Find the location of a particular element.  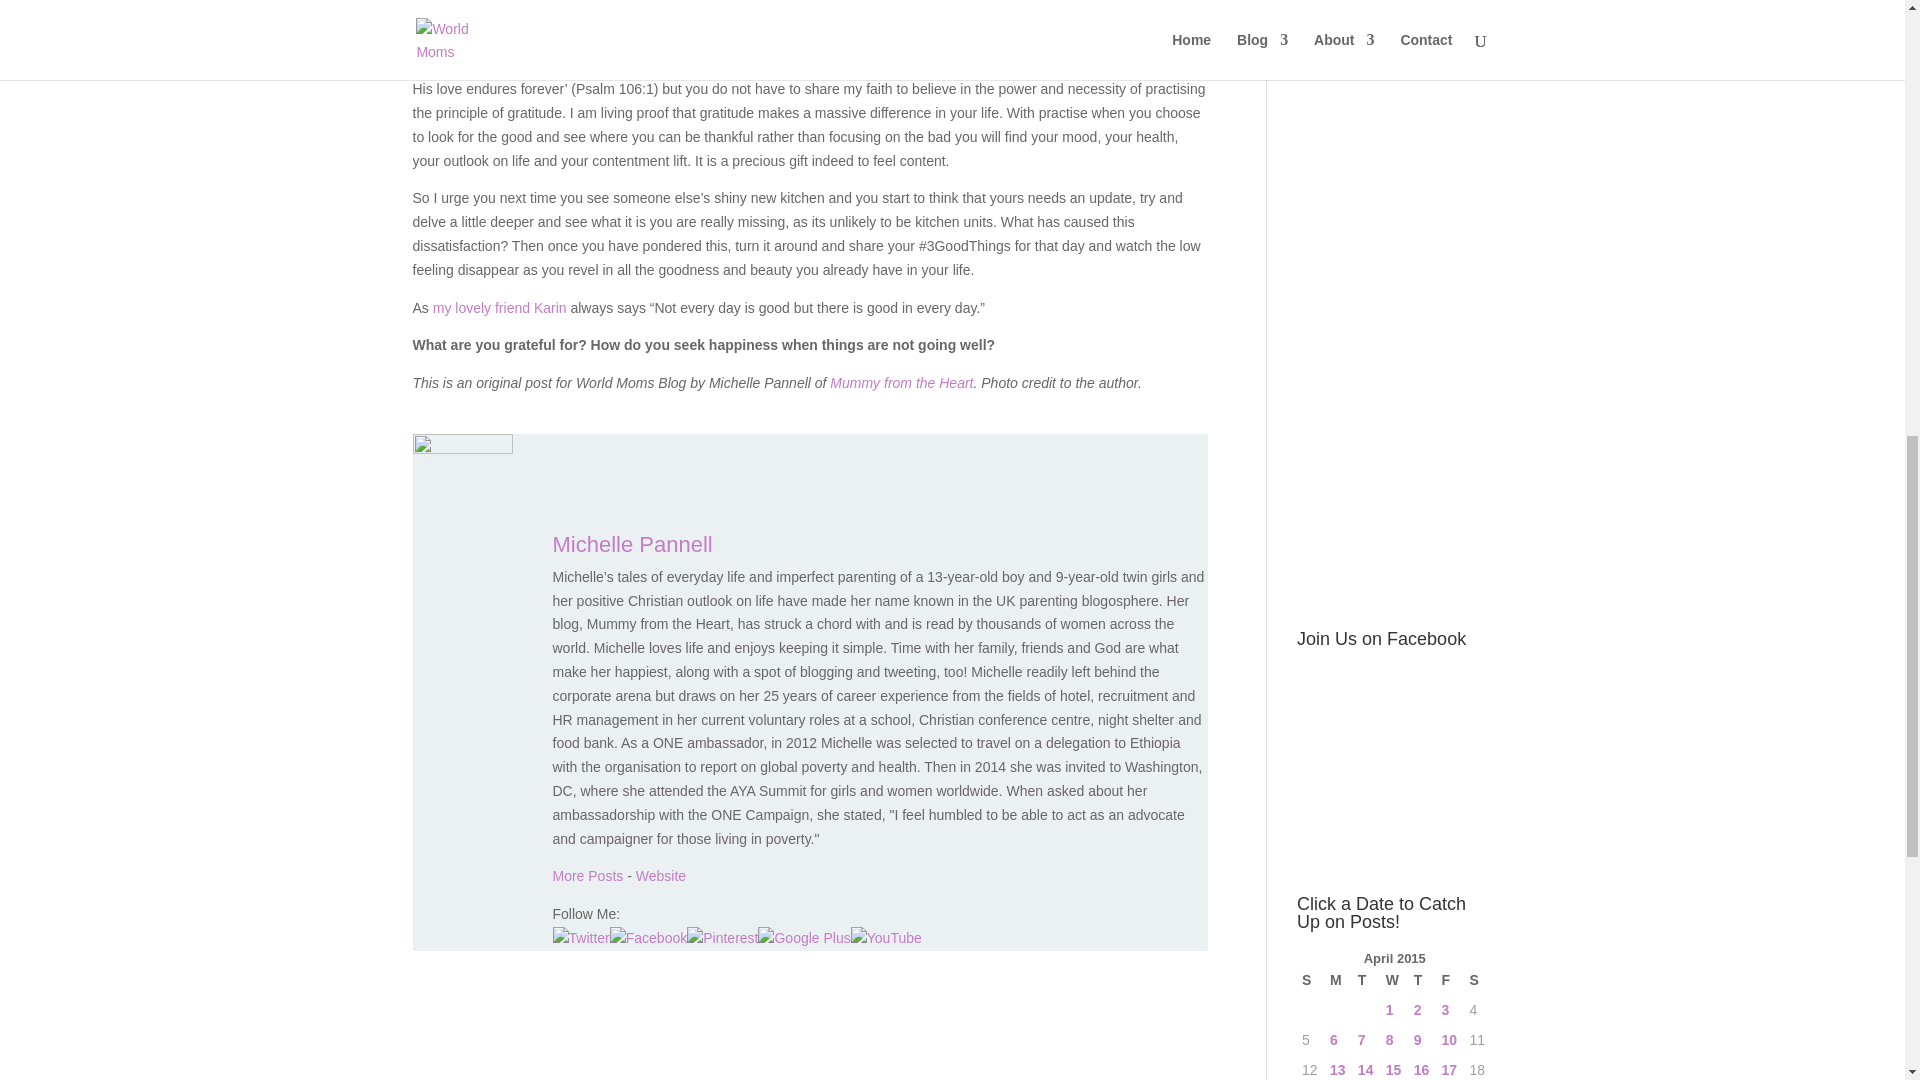

Sunday is located at coordinates (1310, 980).